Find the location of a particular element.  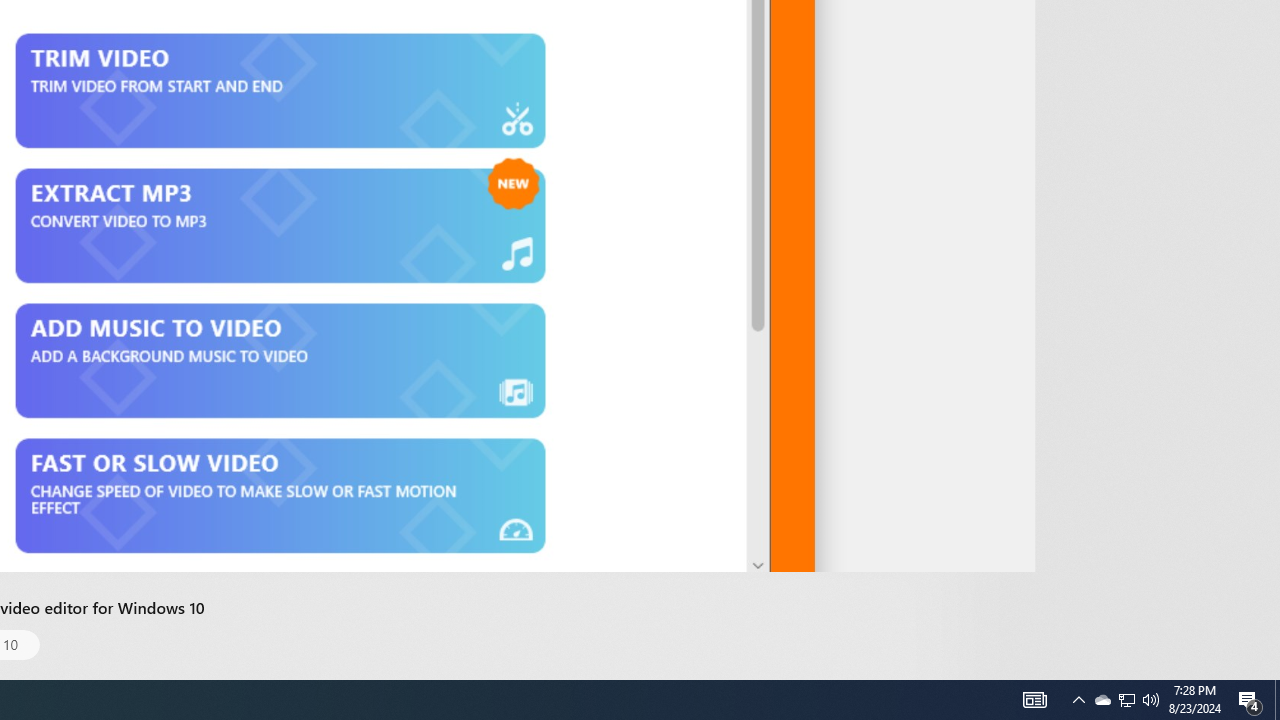

Show all ratings and reviews is located at coordinates (924, 98).